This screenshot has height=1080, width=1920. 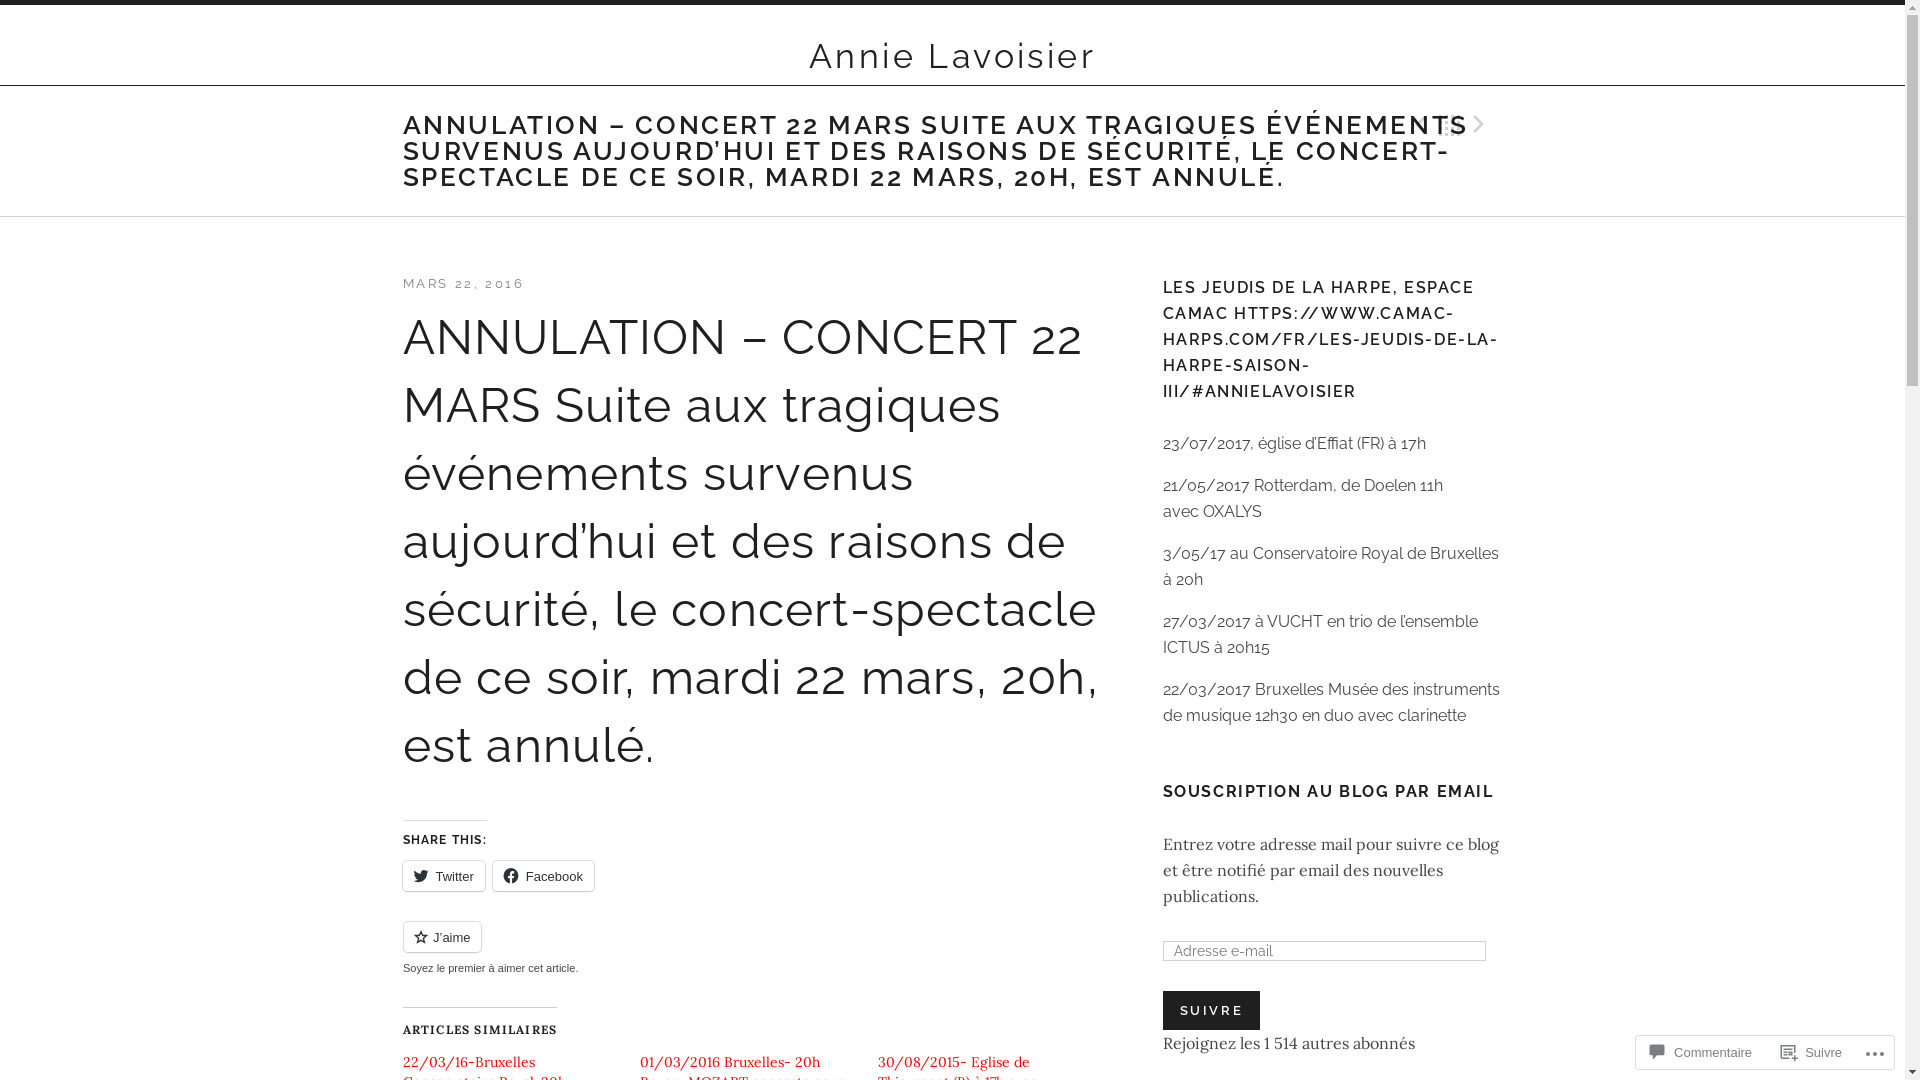 What do you see at coordinates (952, 56) in the screenshot?
I see `Annie Lavoisier` at bounding box center [952, 56].